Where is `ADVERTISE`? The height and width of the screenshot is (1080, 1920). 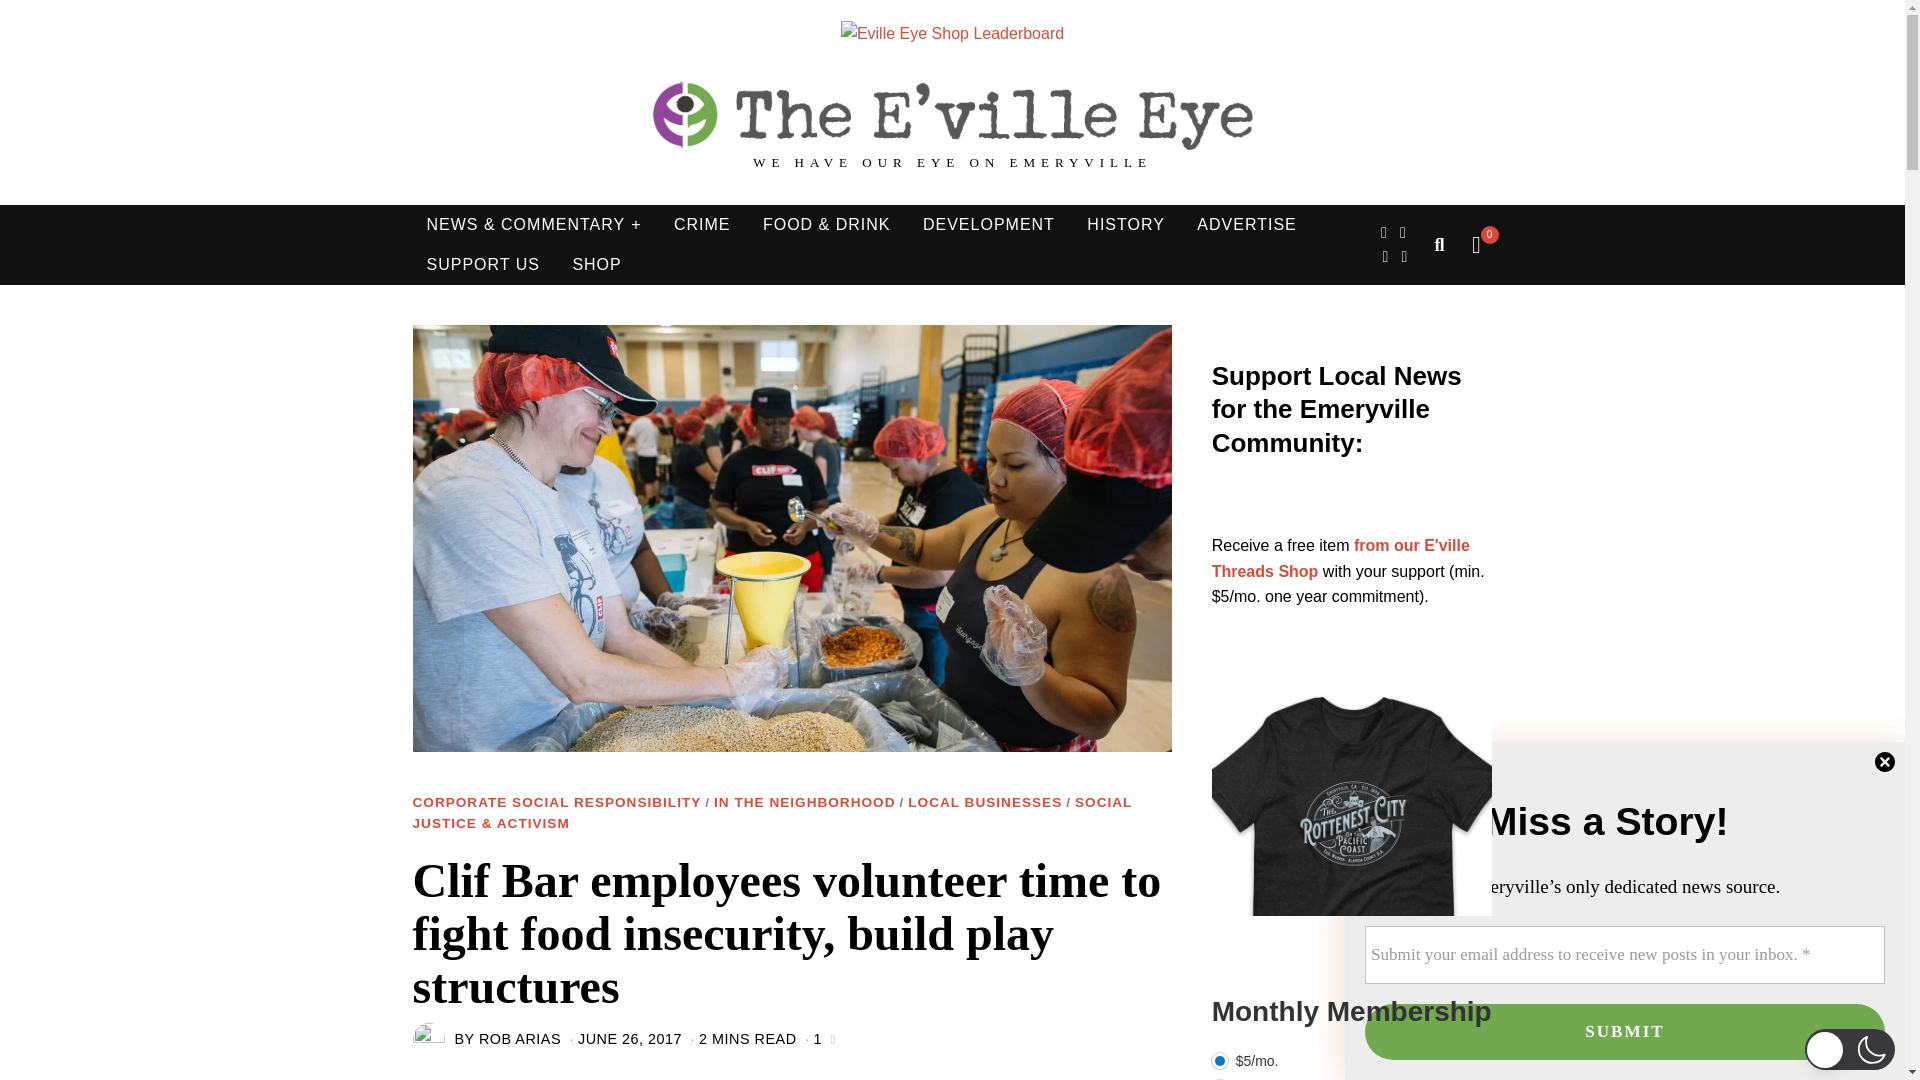
ADVERTISE is located at coordinates (1246, 225).